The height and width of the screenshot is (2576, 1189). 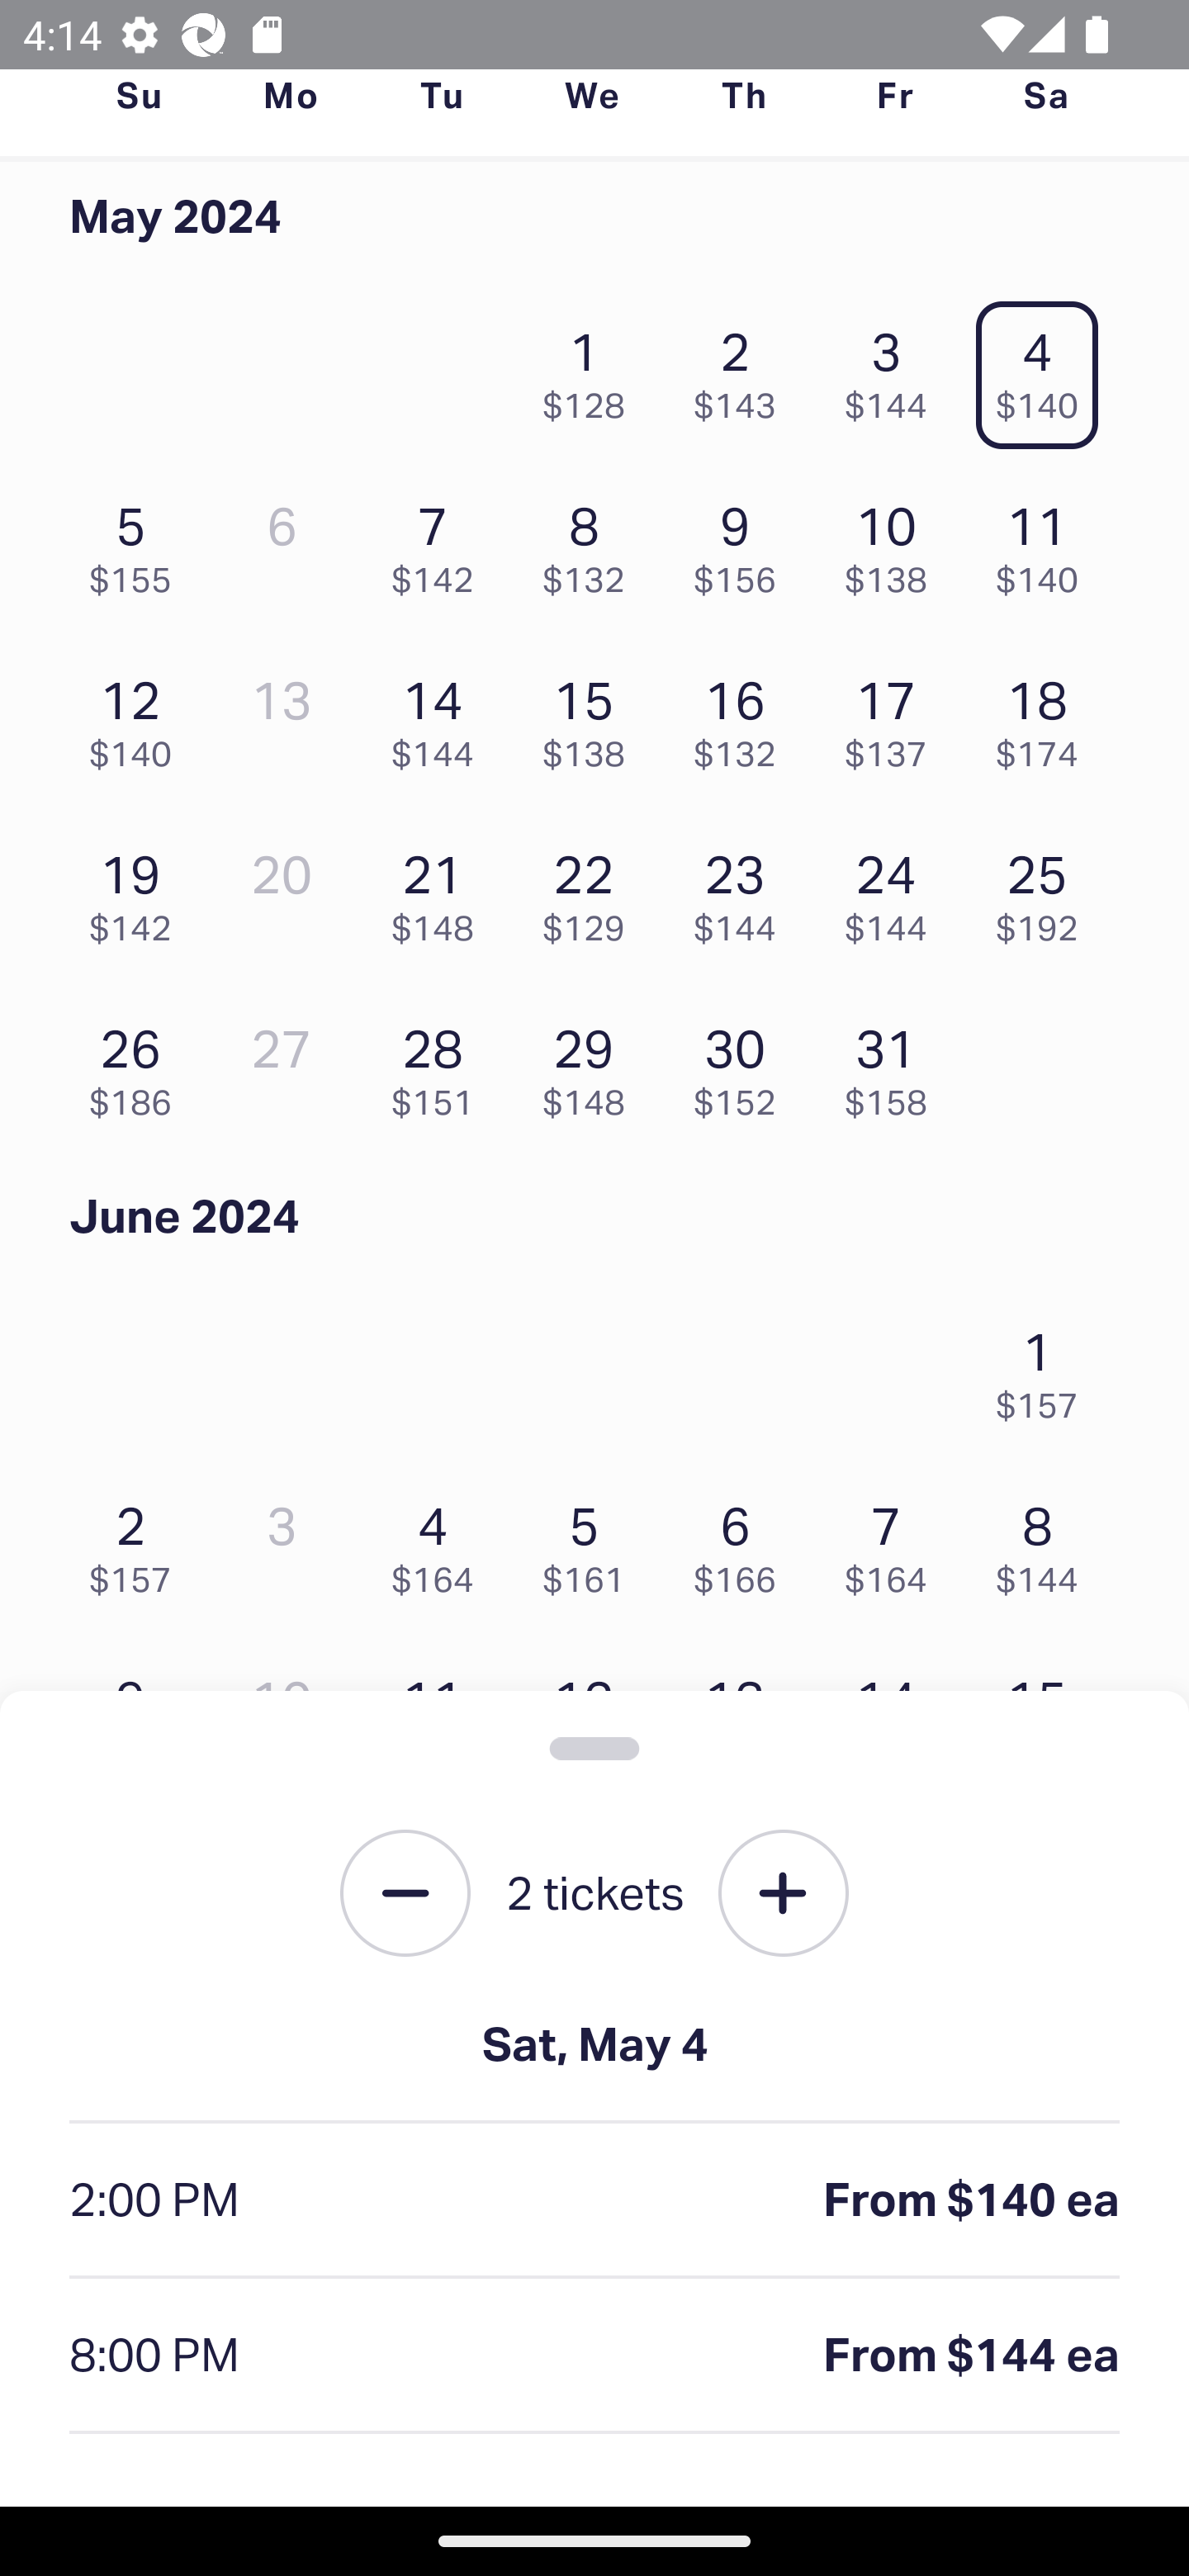 I want to click on 2 $143, so click(x=743, y=367).